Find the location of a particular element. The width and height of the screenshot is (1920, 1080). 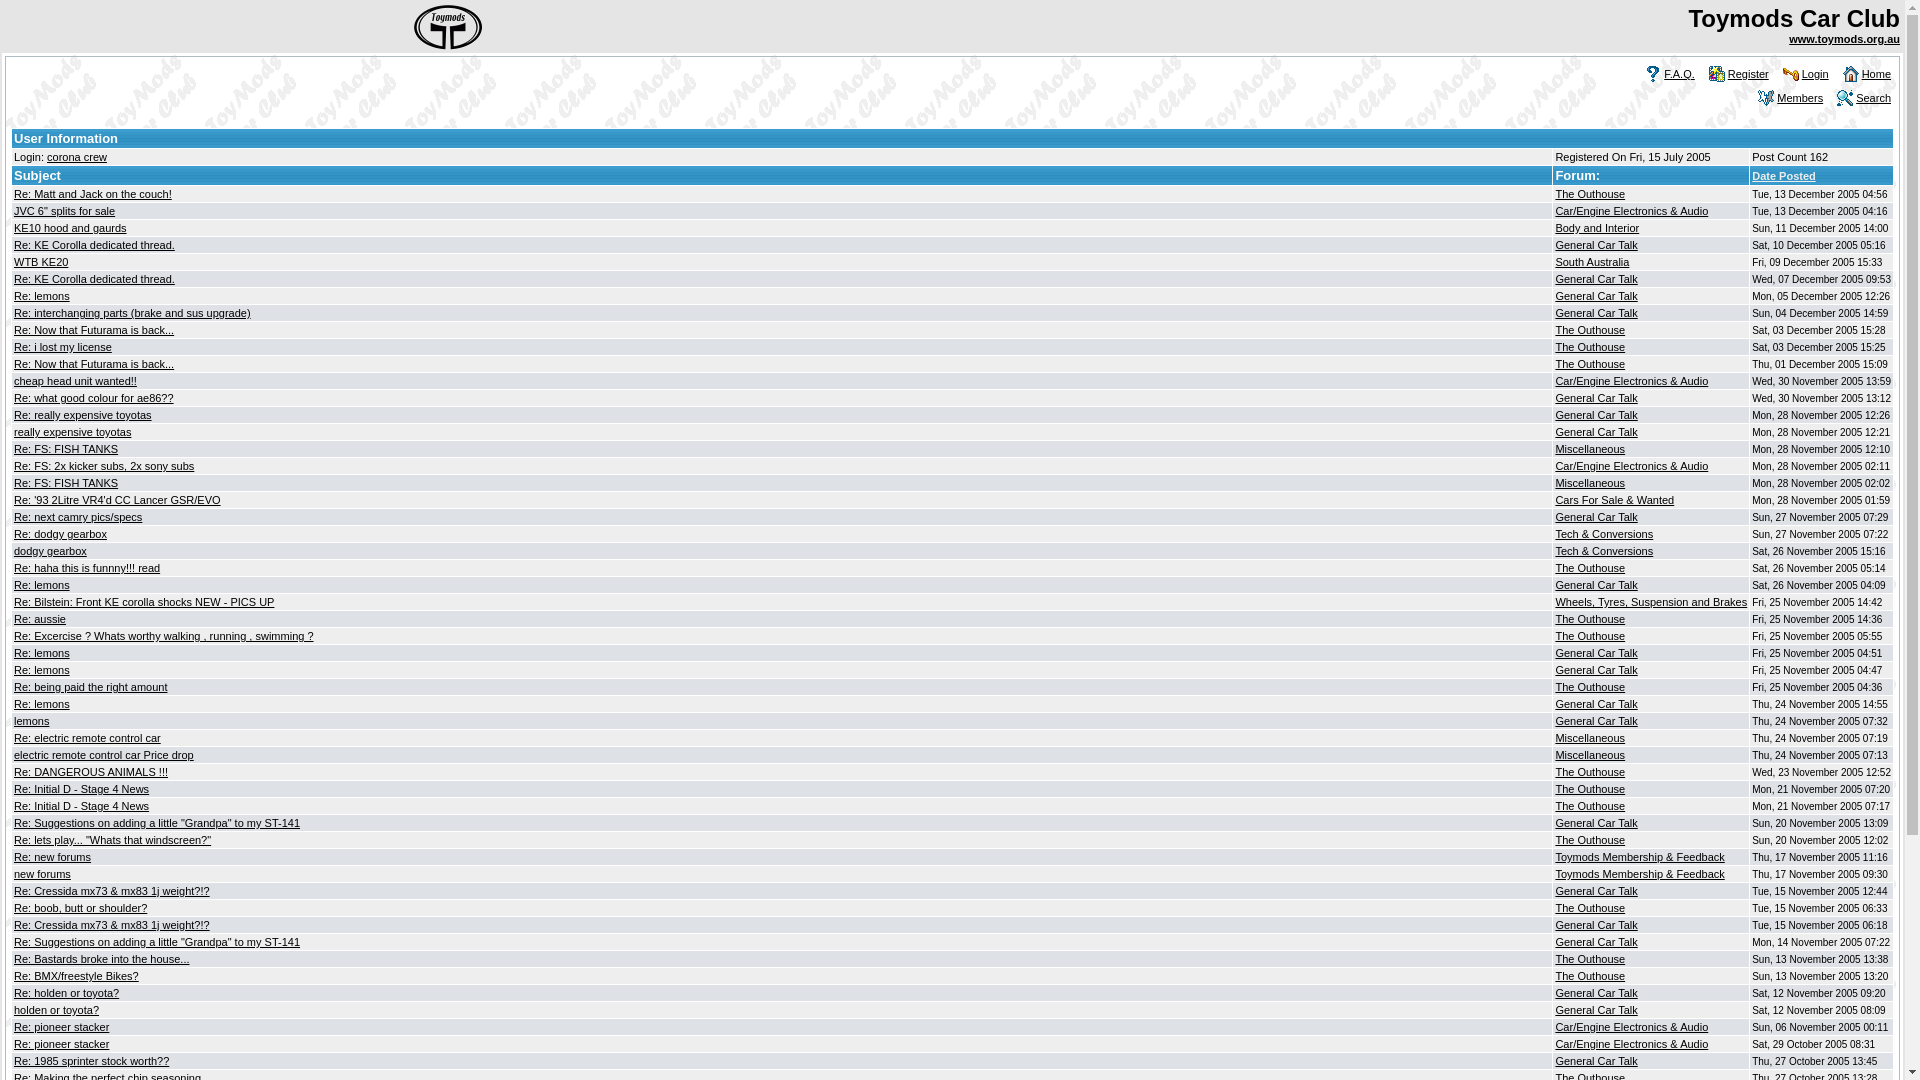

Car/Engine Electronics & Audio is located at coordinates (1632, 1027).